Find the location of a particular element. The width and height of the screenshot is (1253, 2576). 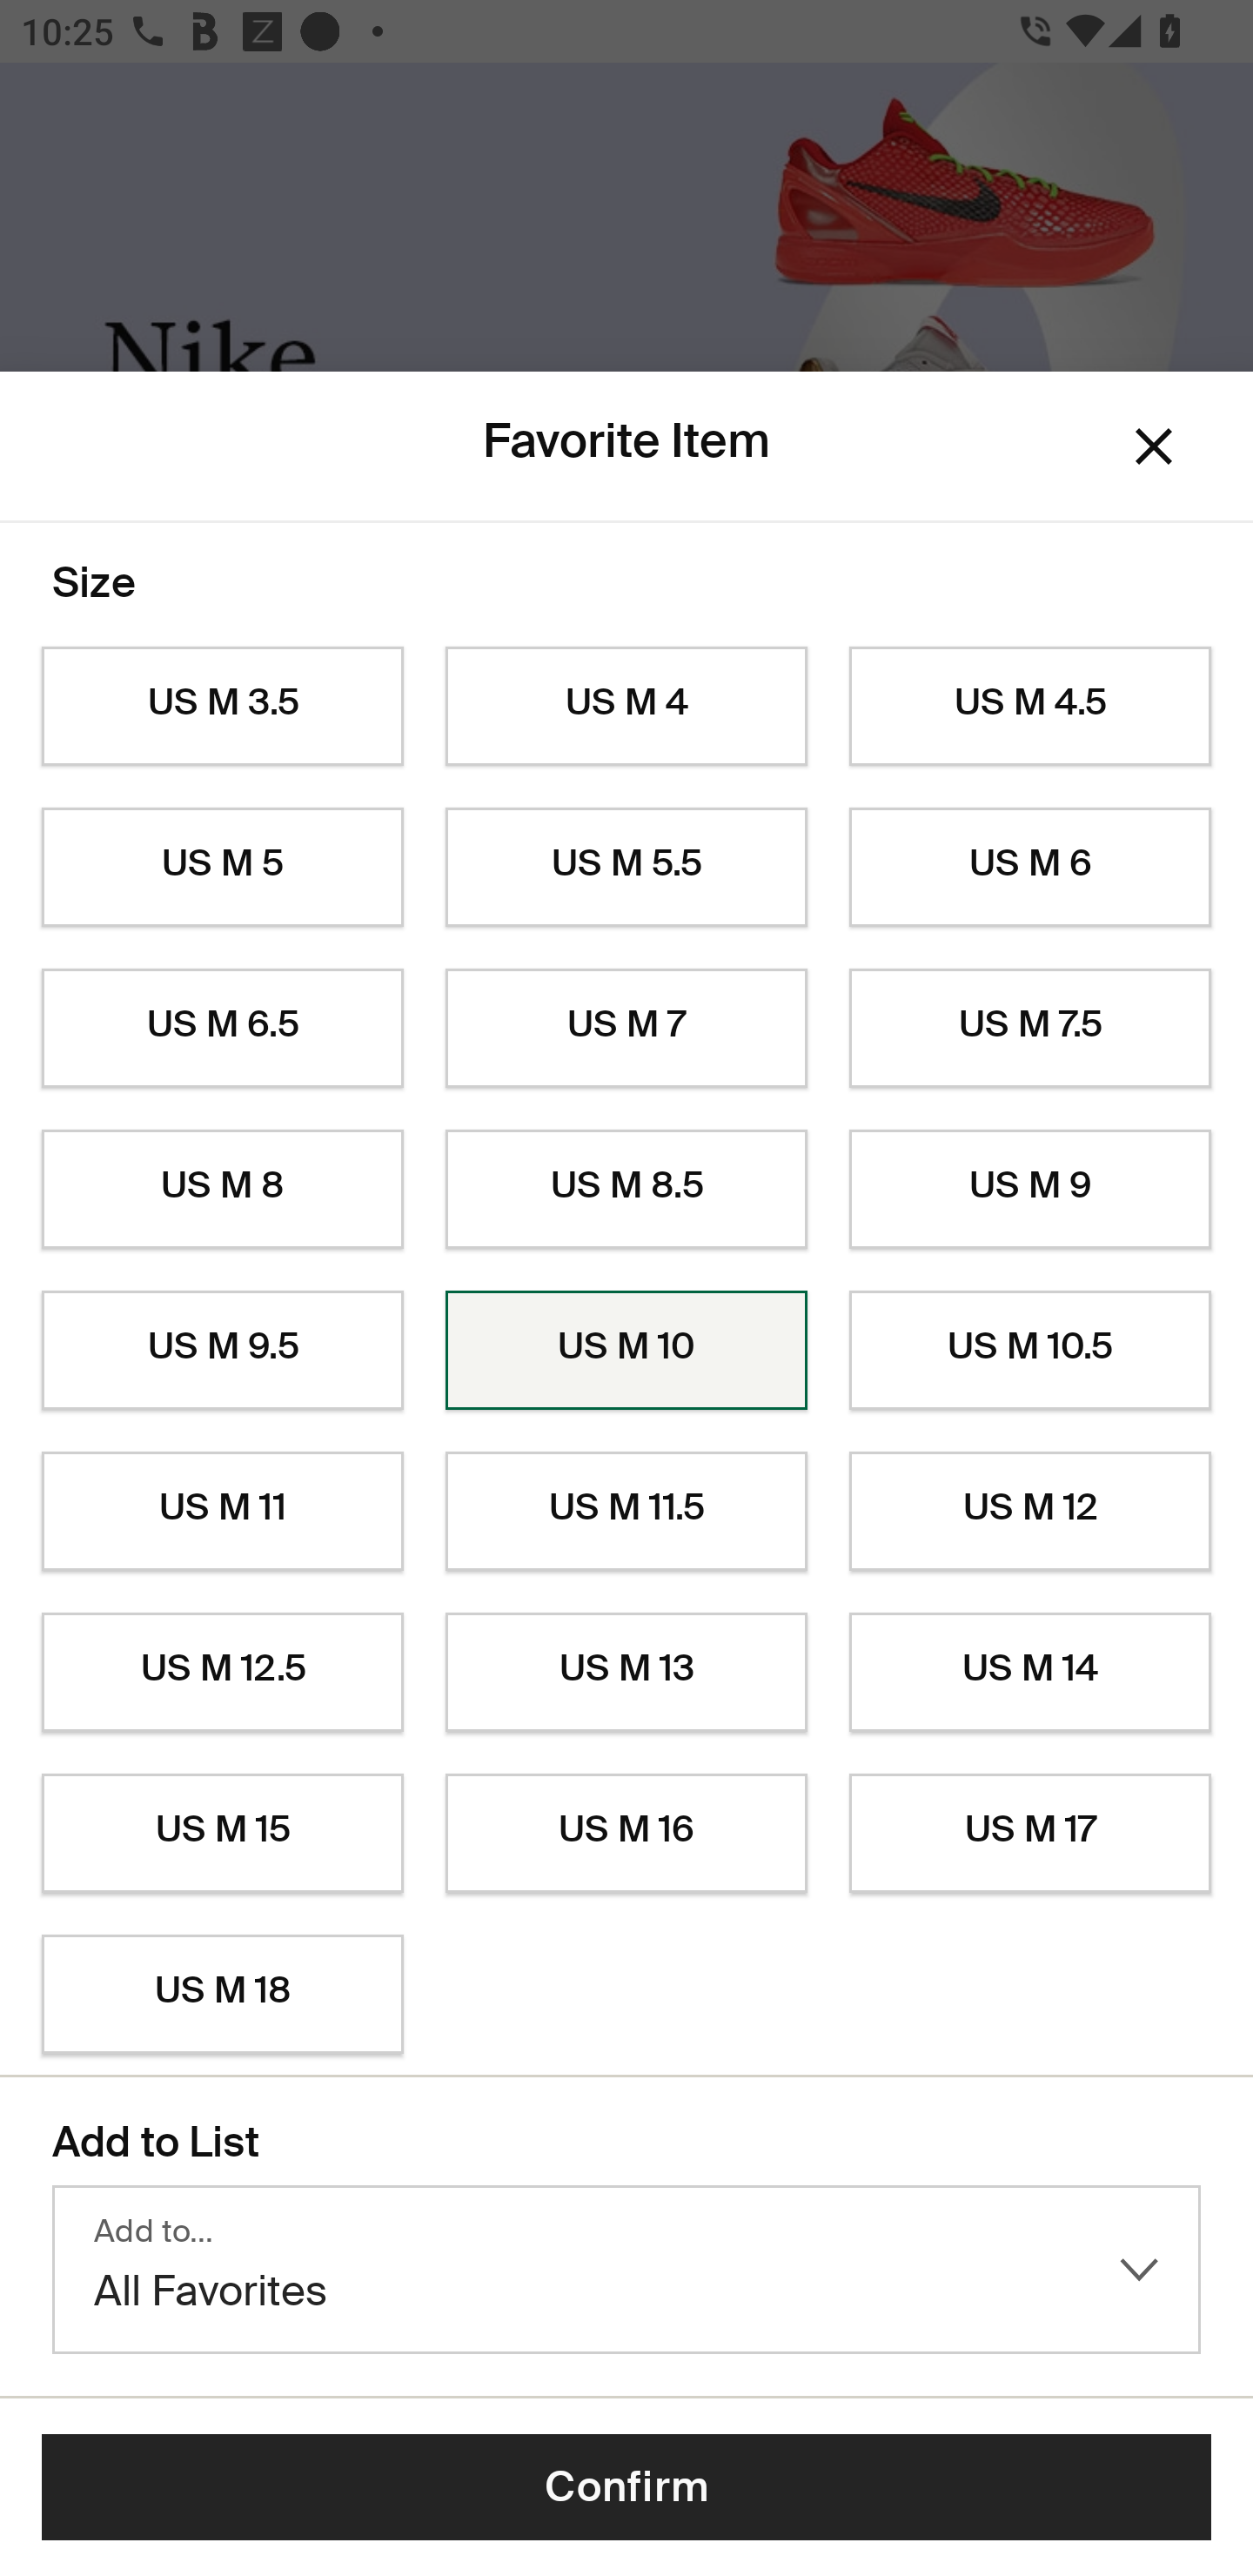

US M 14 is located at coordinates (1030, 1673).